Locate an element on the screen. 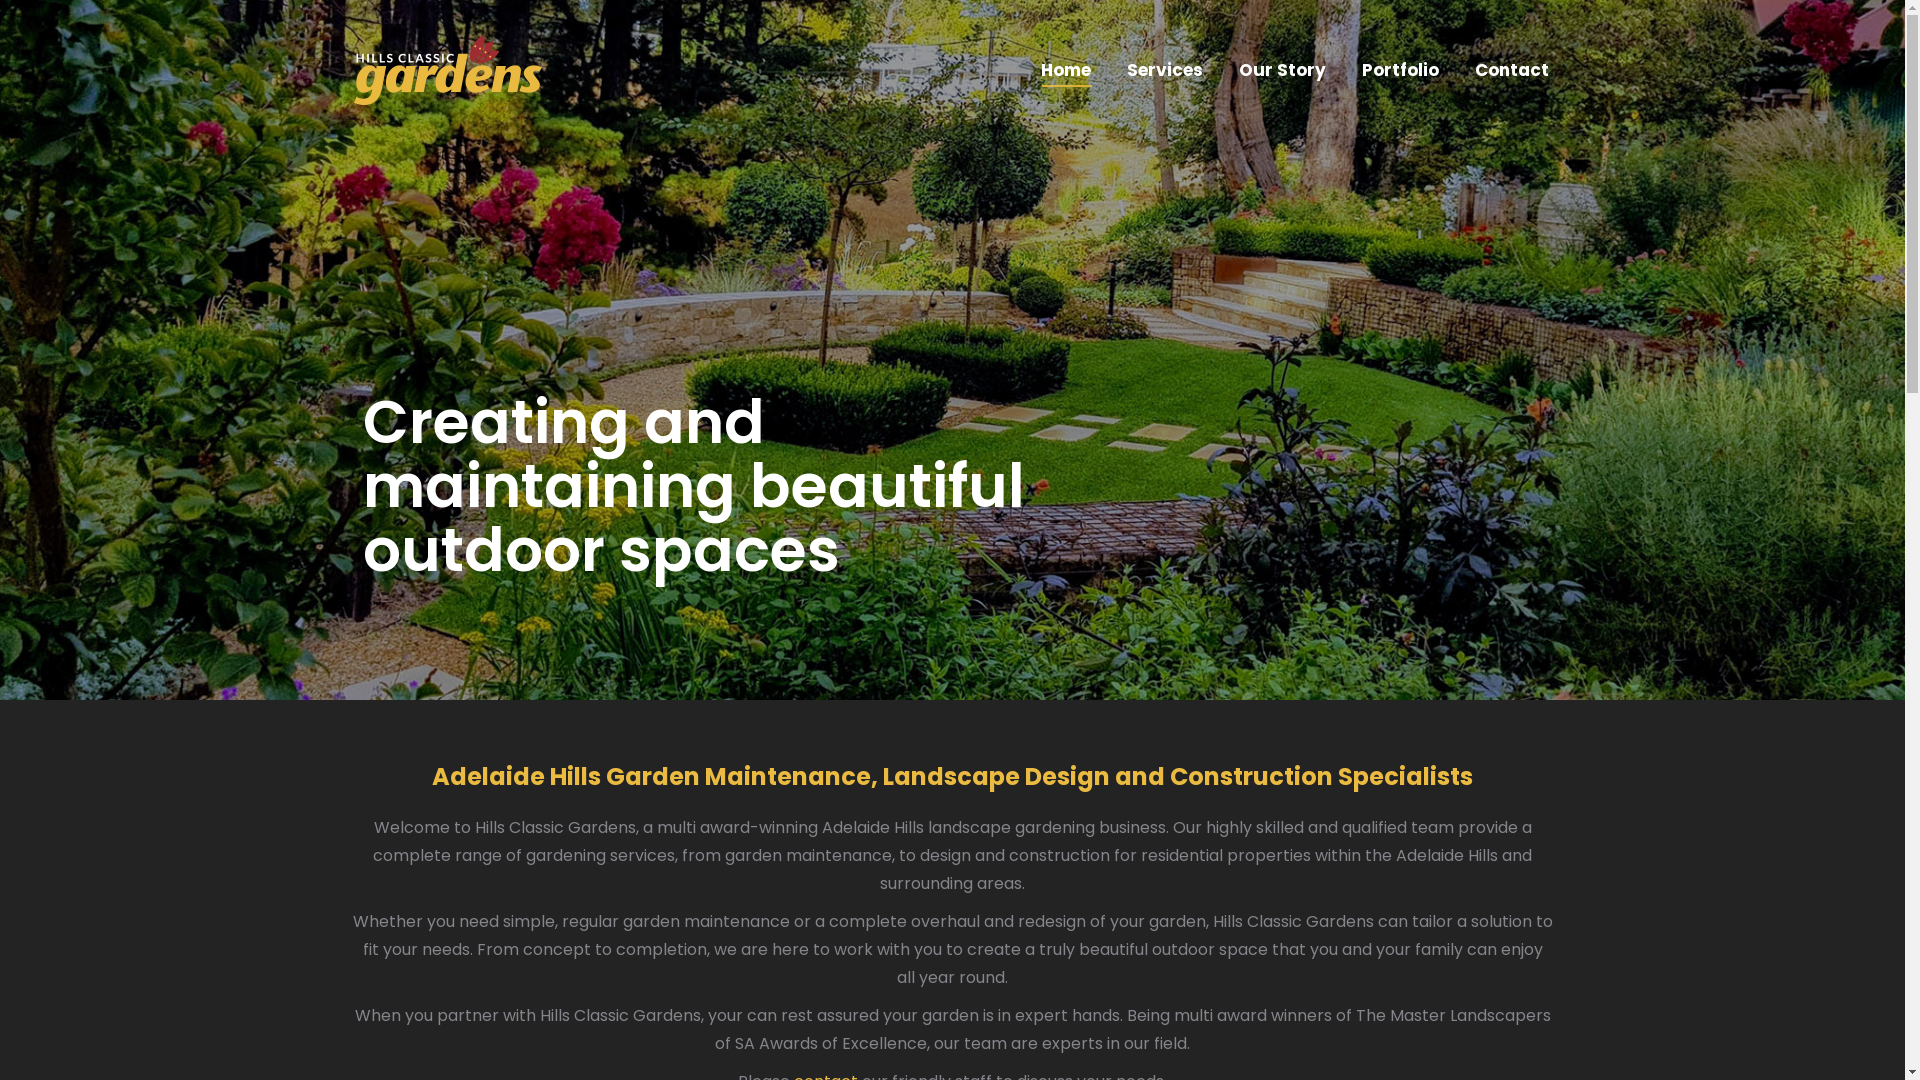 This screenshot has width=1920, height=1080. Our Story is located at coordinates (1282, 70).